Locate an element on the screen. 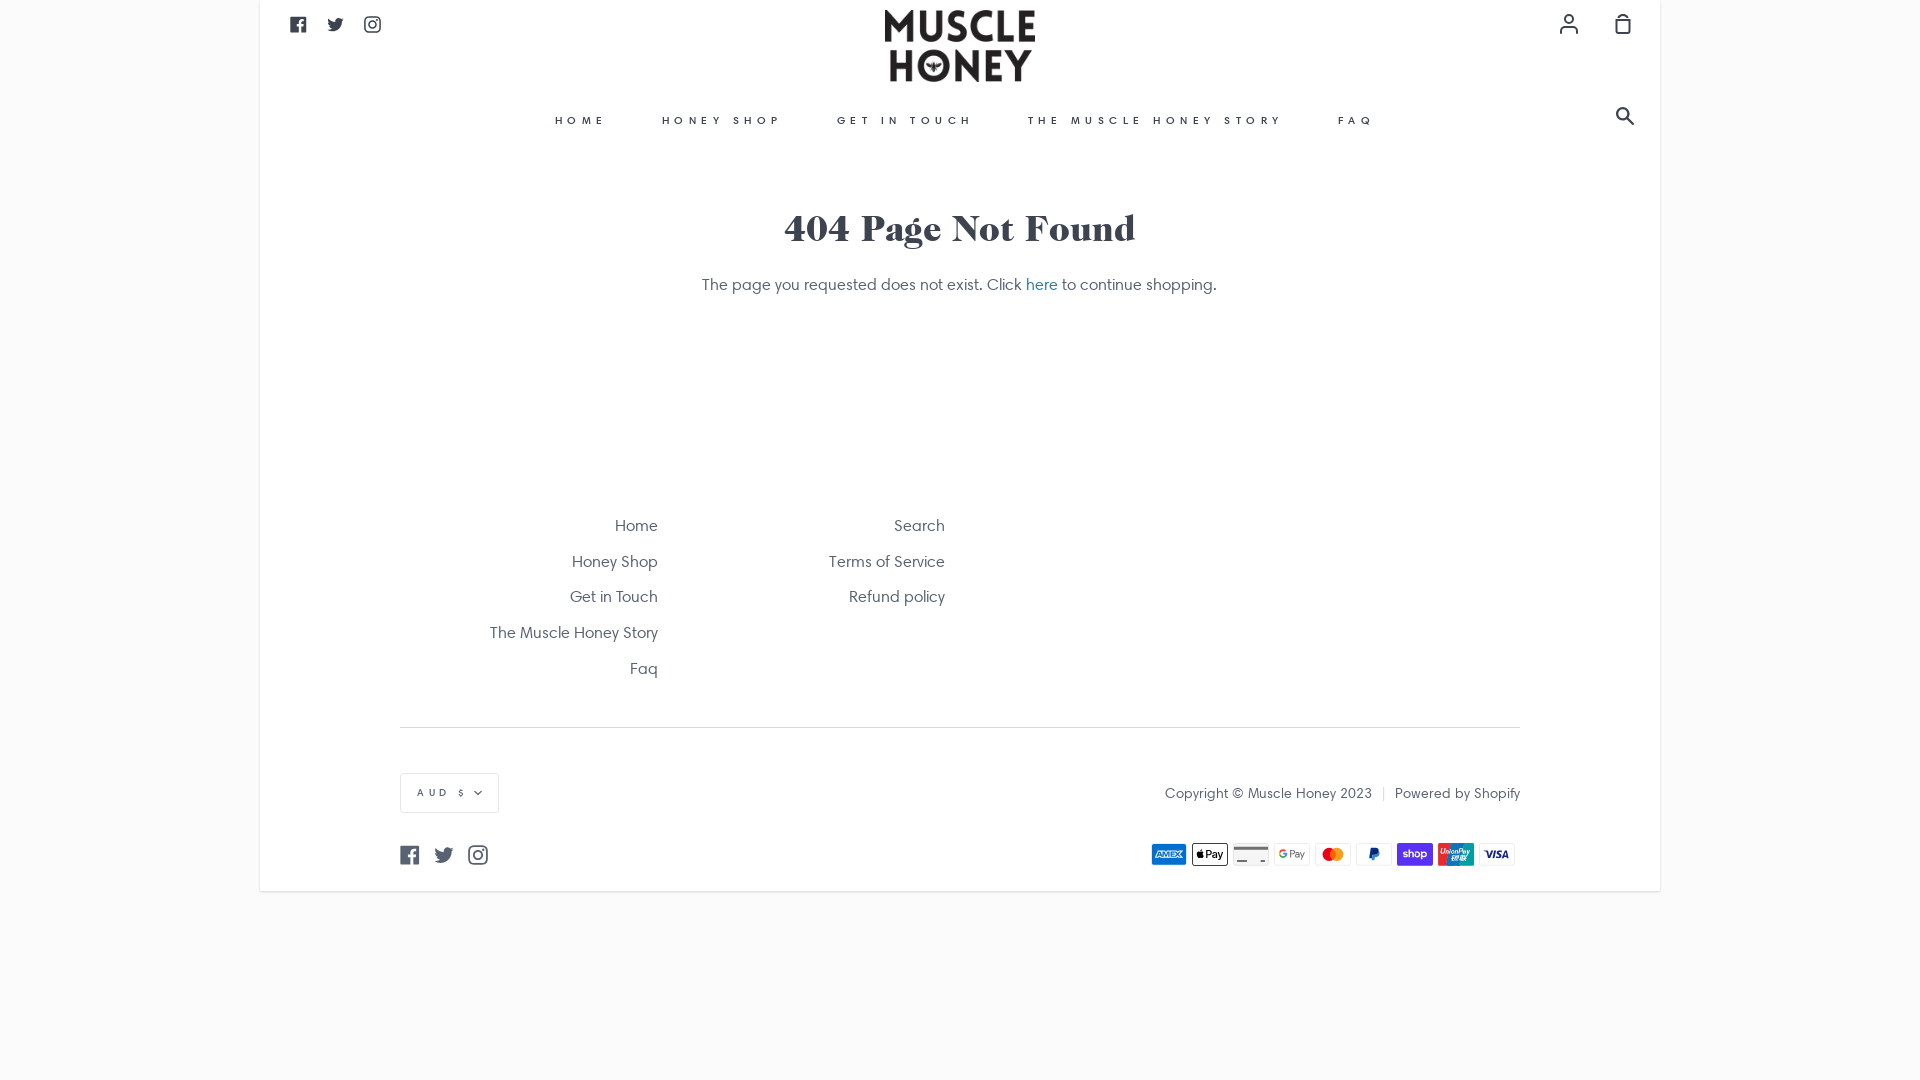 The height and width of the screenshot is (1080, 1920). Instagram is located at coordinates (372, 22).